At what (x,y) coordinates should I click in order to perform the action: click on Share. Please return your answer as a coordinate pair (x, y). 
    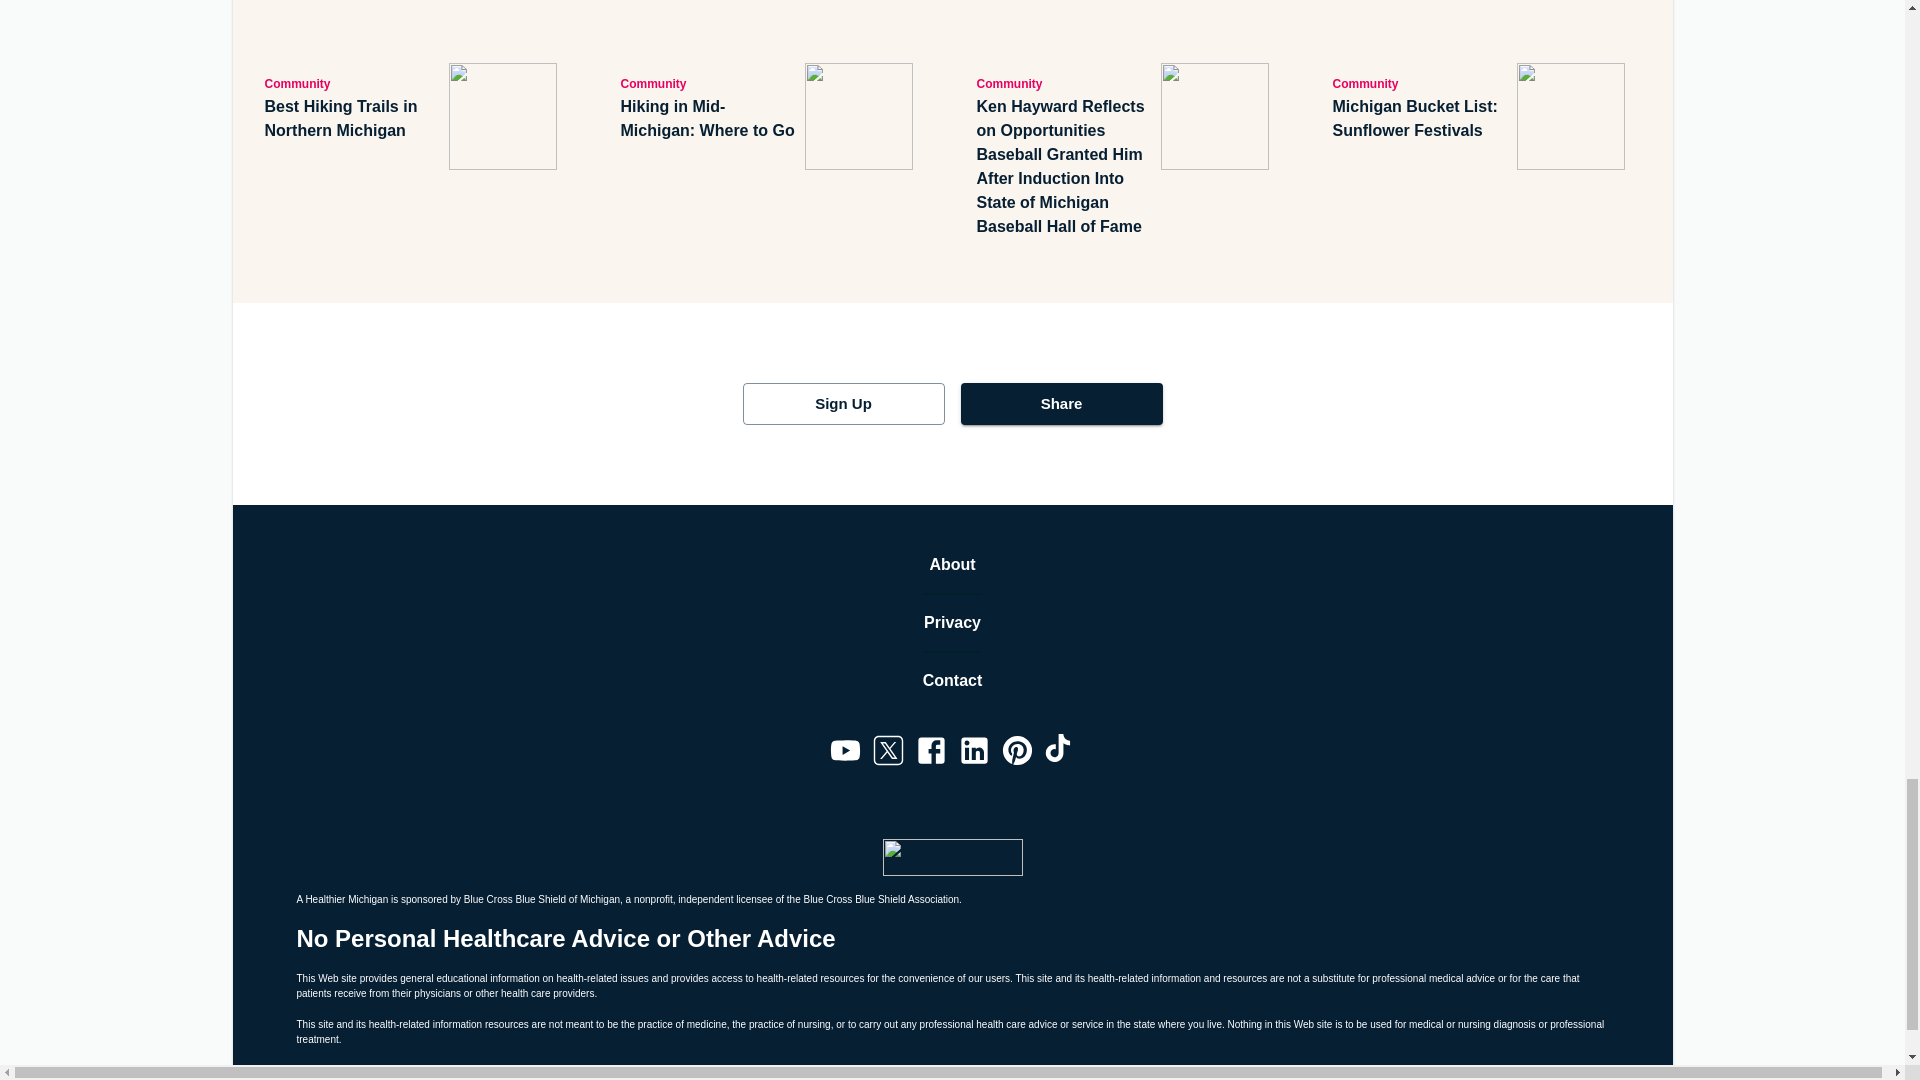
    Looking at the image, I should click on (1060, 404).